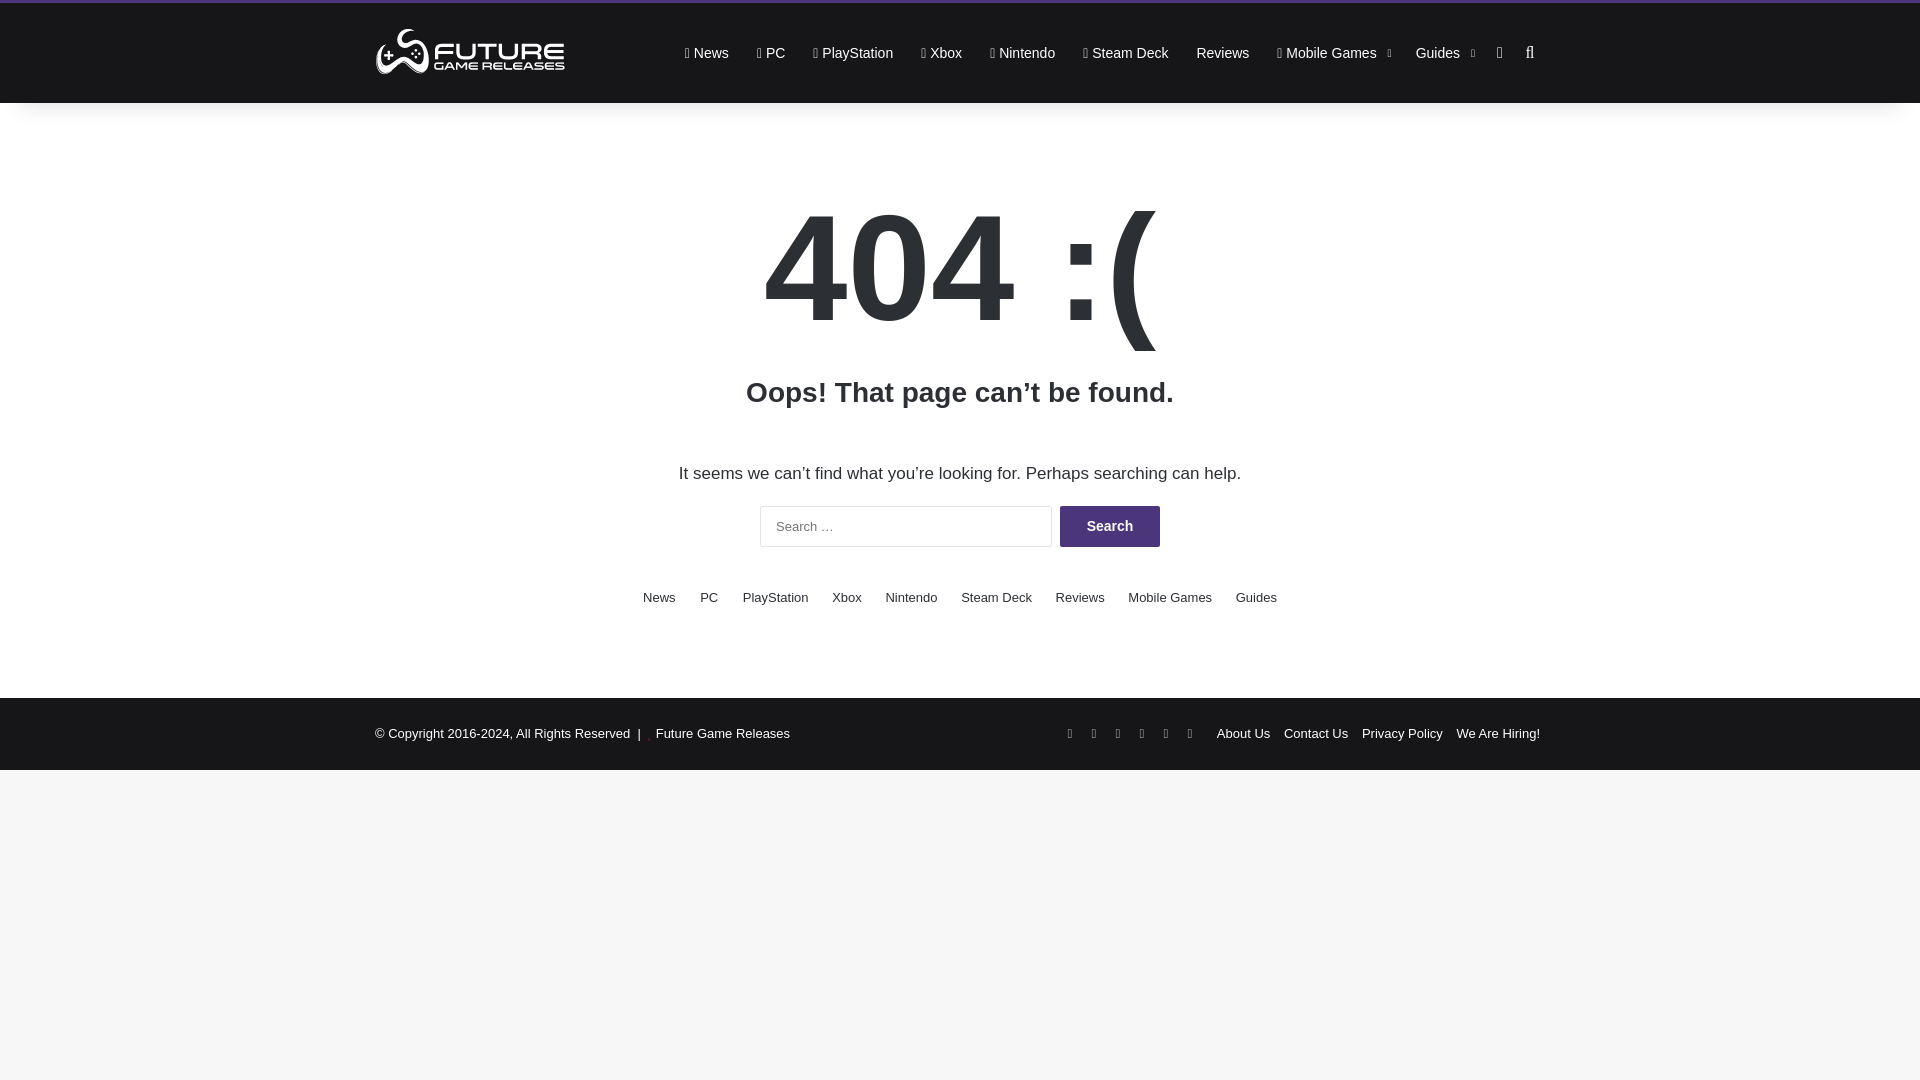 This screenshot has height=1080, width=1920. Describe the element at coordinates (1170, 598) in the screenshot. I see `Mobile Games` at that location.